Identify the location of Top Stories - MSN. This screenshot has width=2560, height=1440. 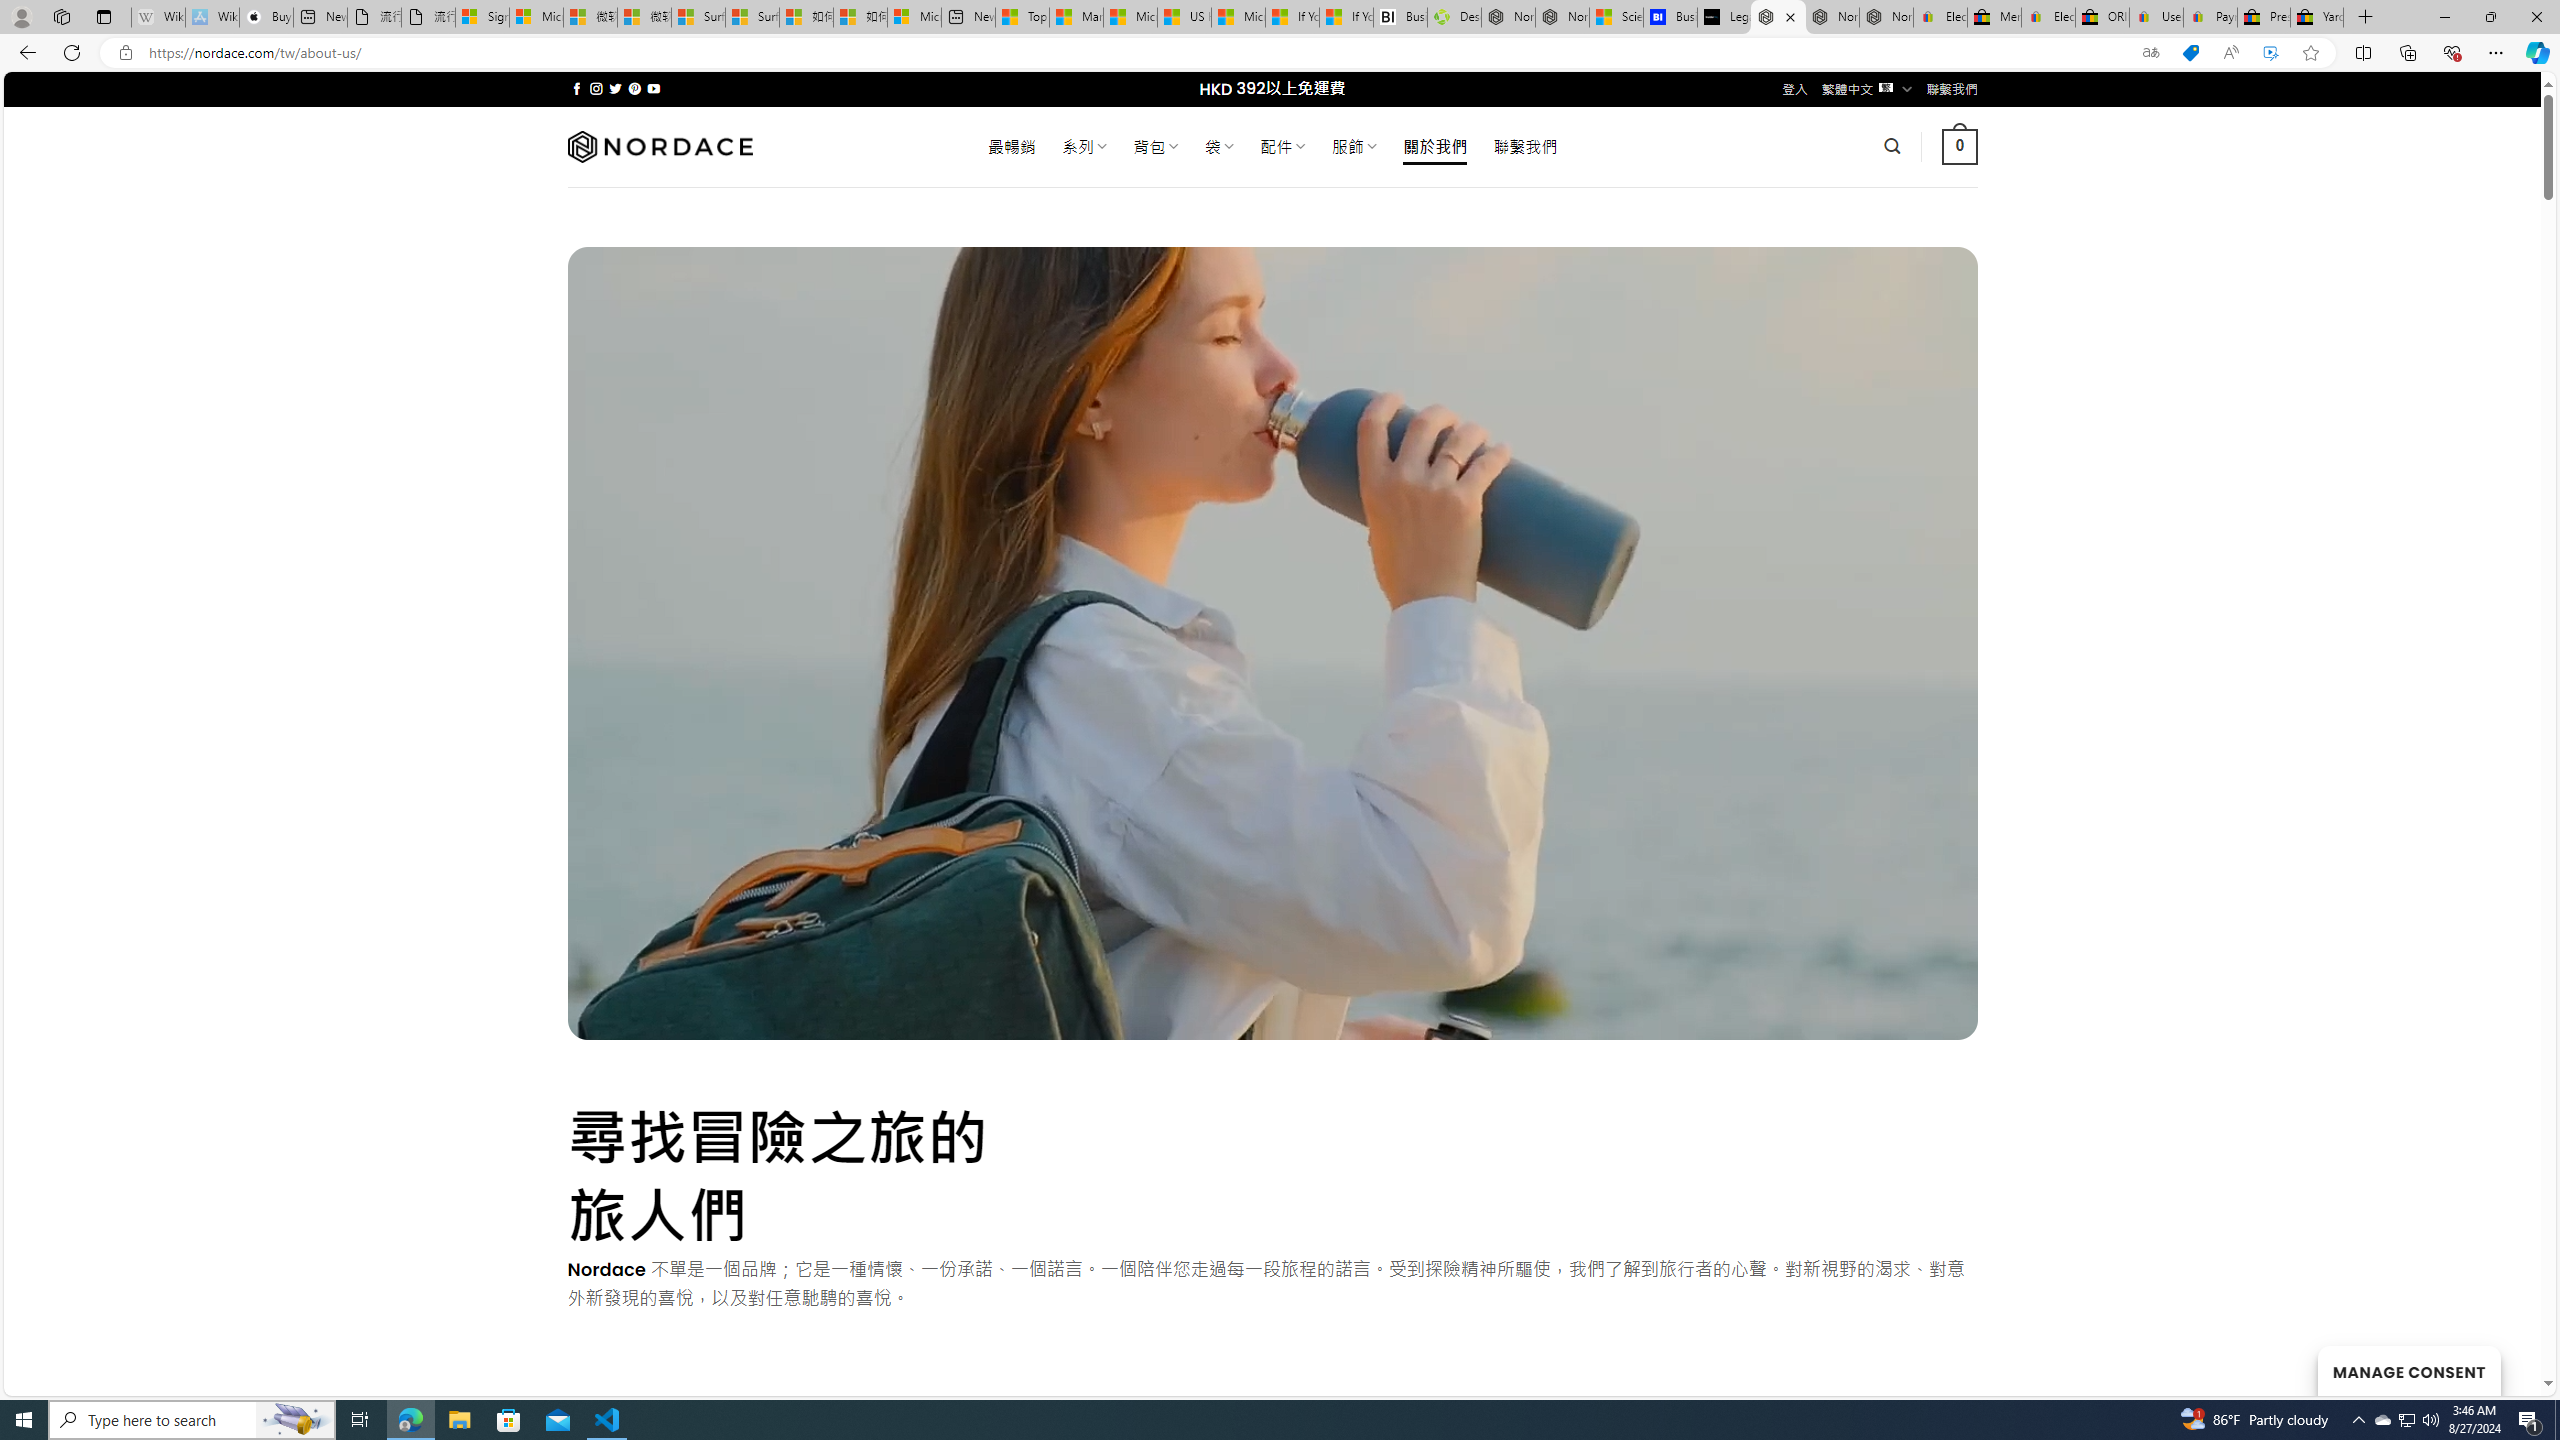
(1022, 17).